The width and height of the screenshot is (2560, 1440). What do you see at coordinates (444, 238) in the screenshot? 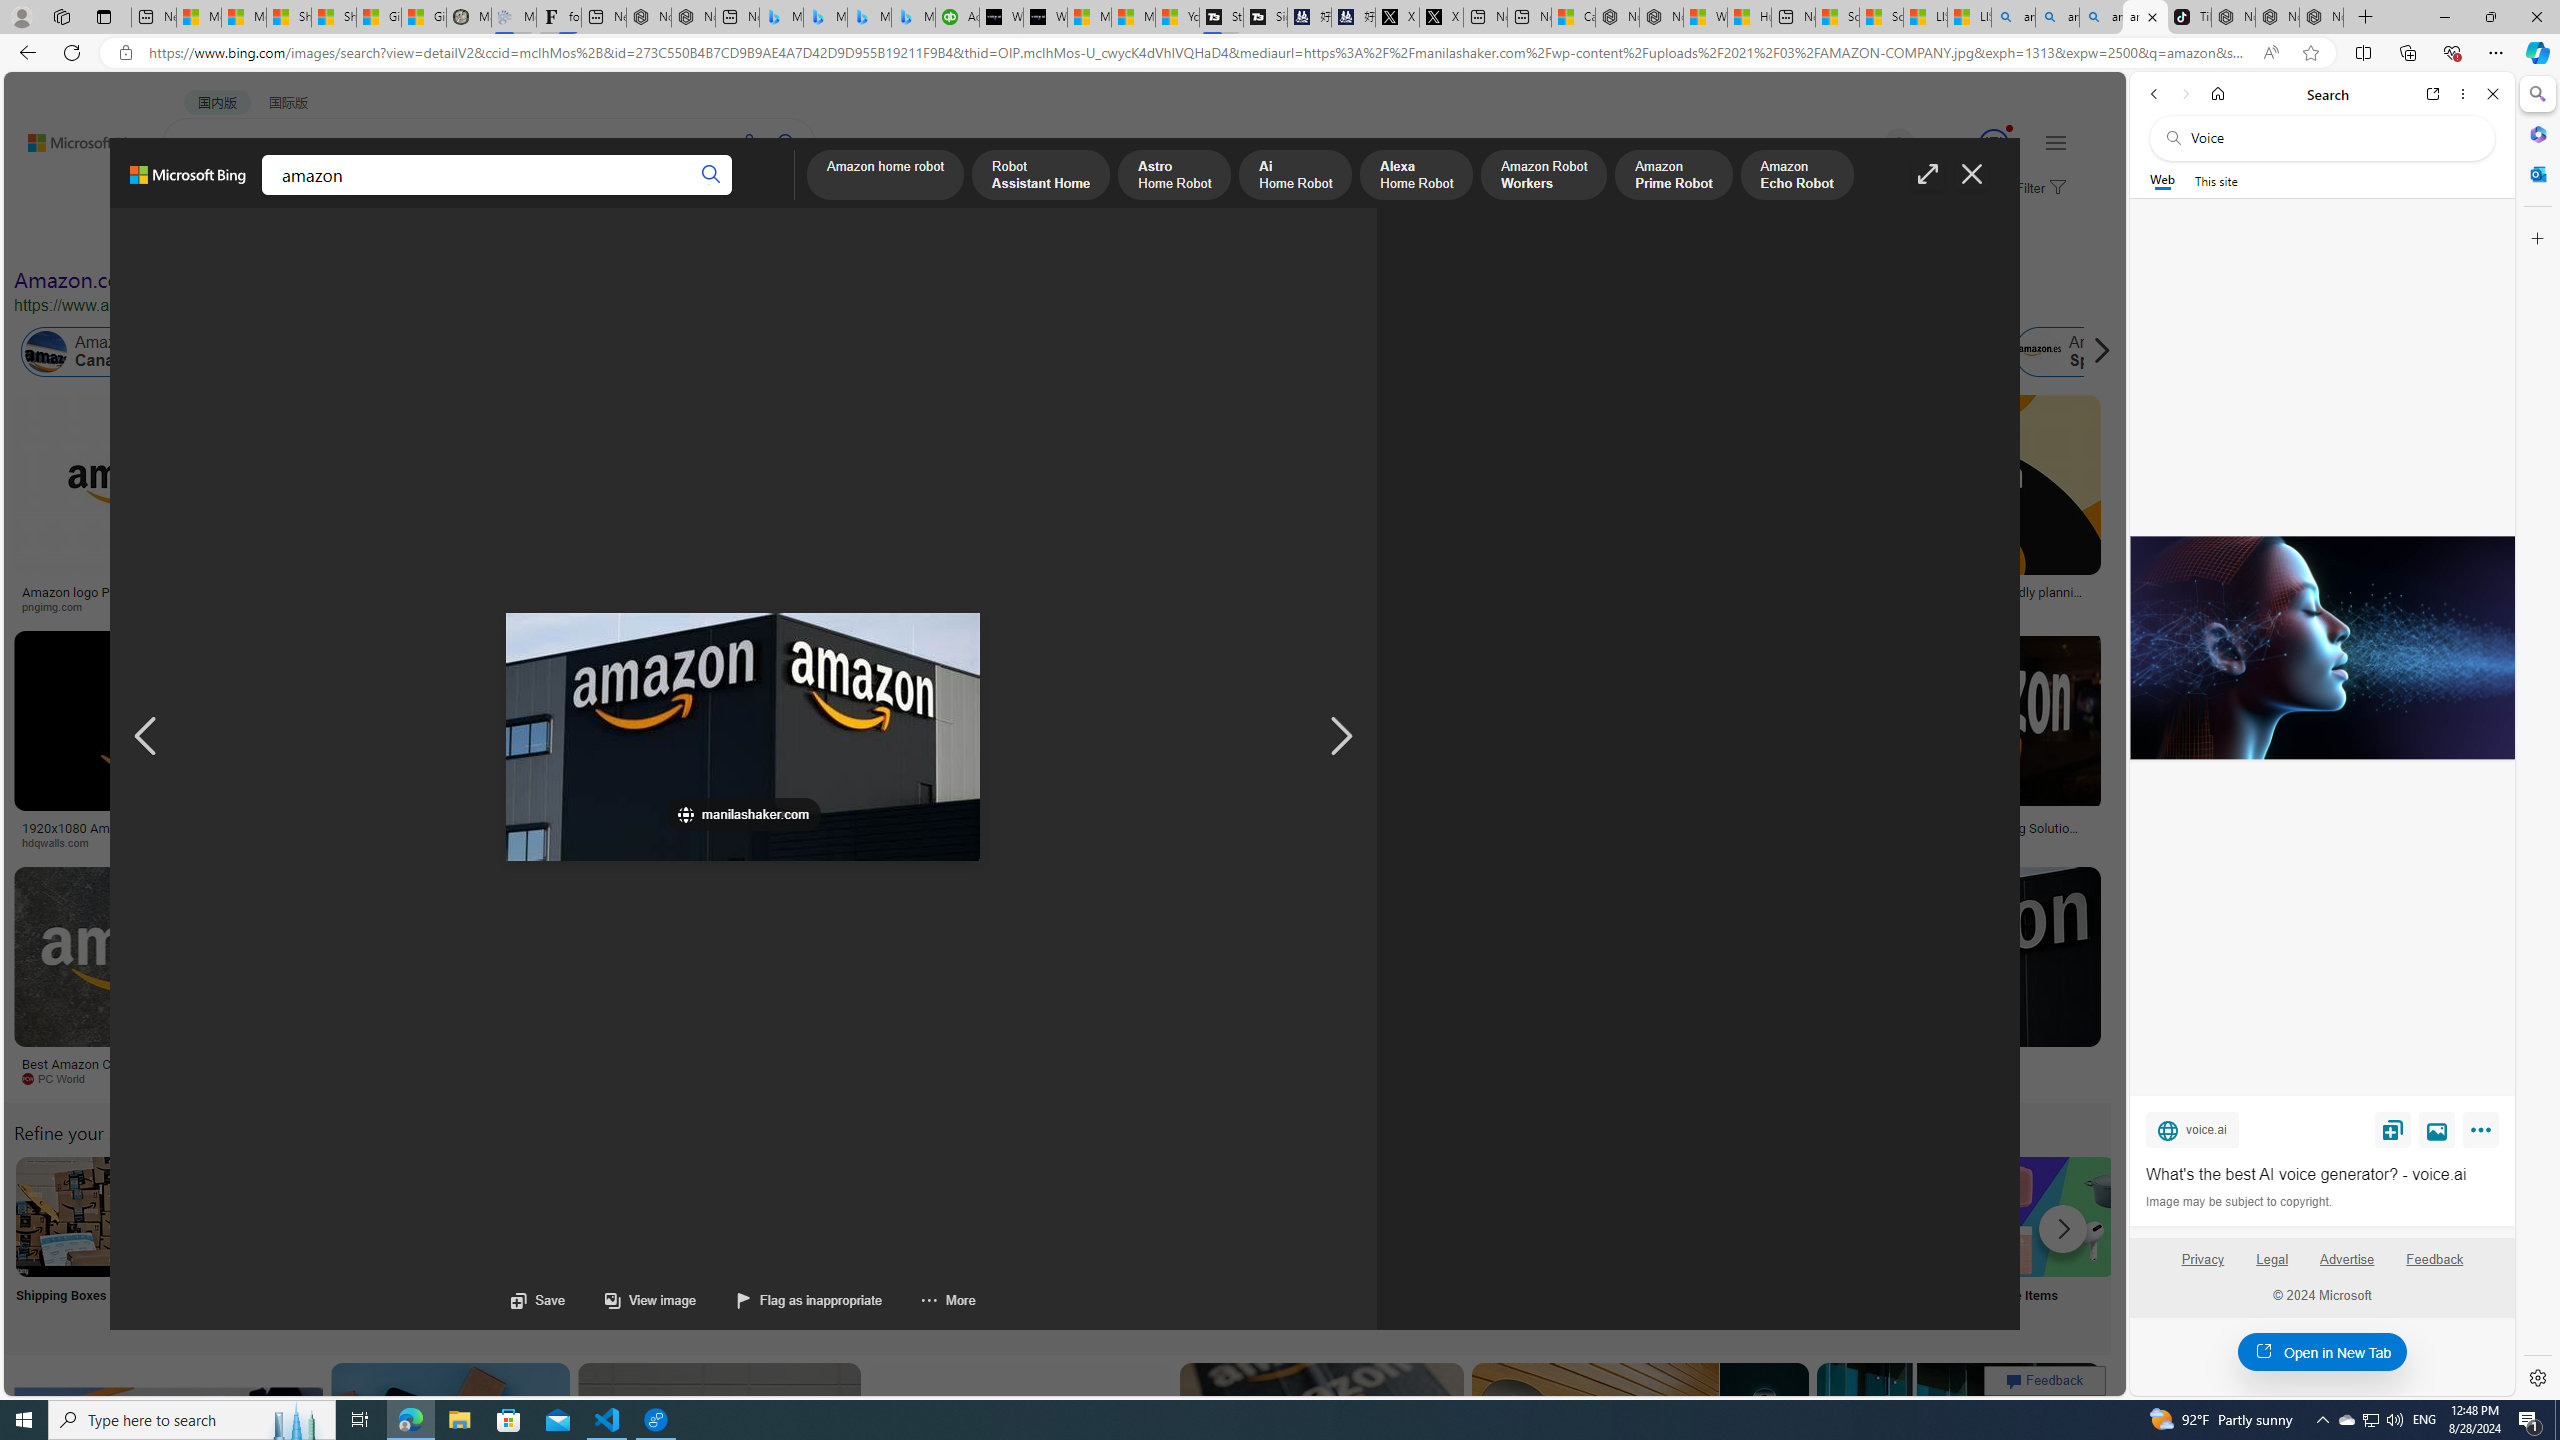
I see `Layout` at bounding box center [444, 238].